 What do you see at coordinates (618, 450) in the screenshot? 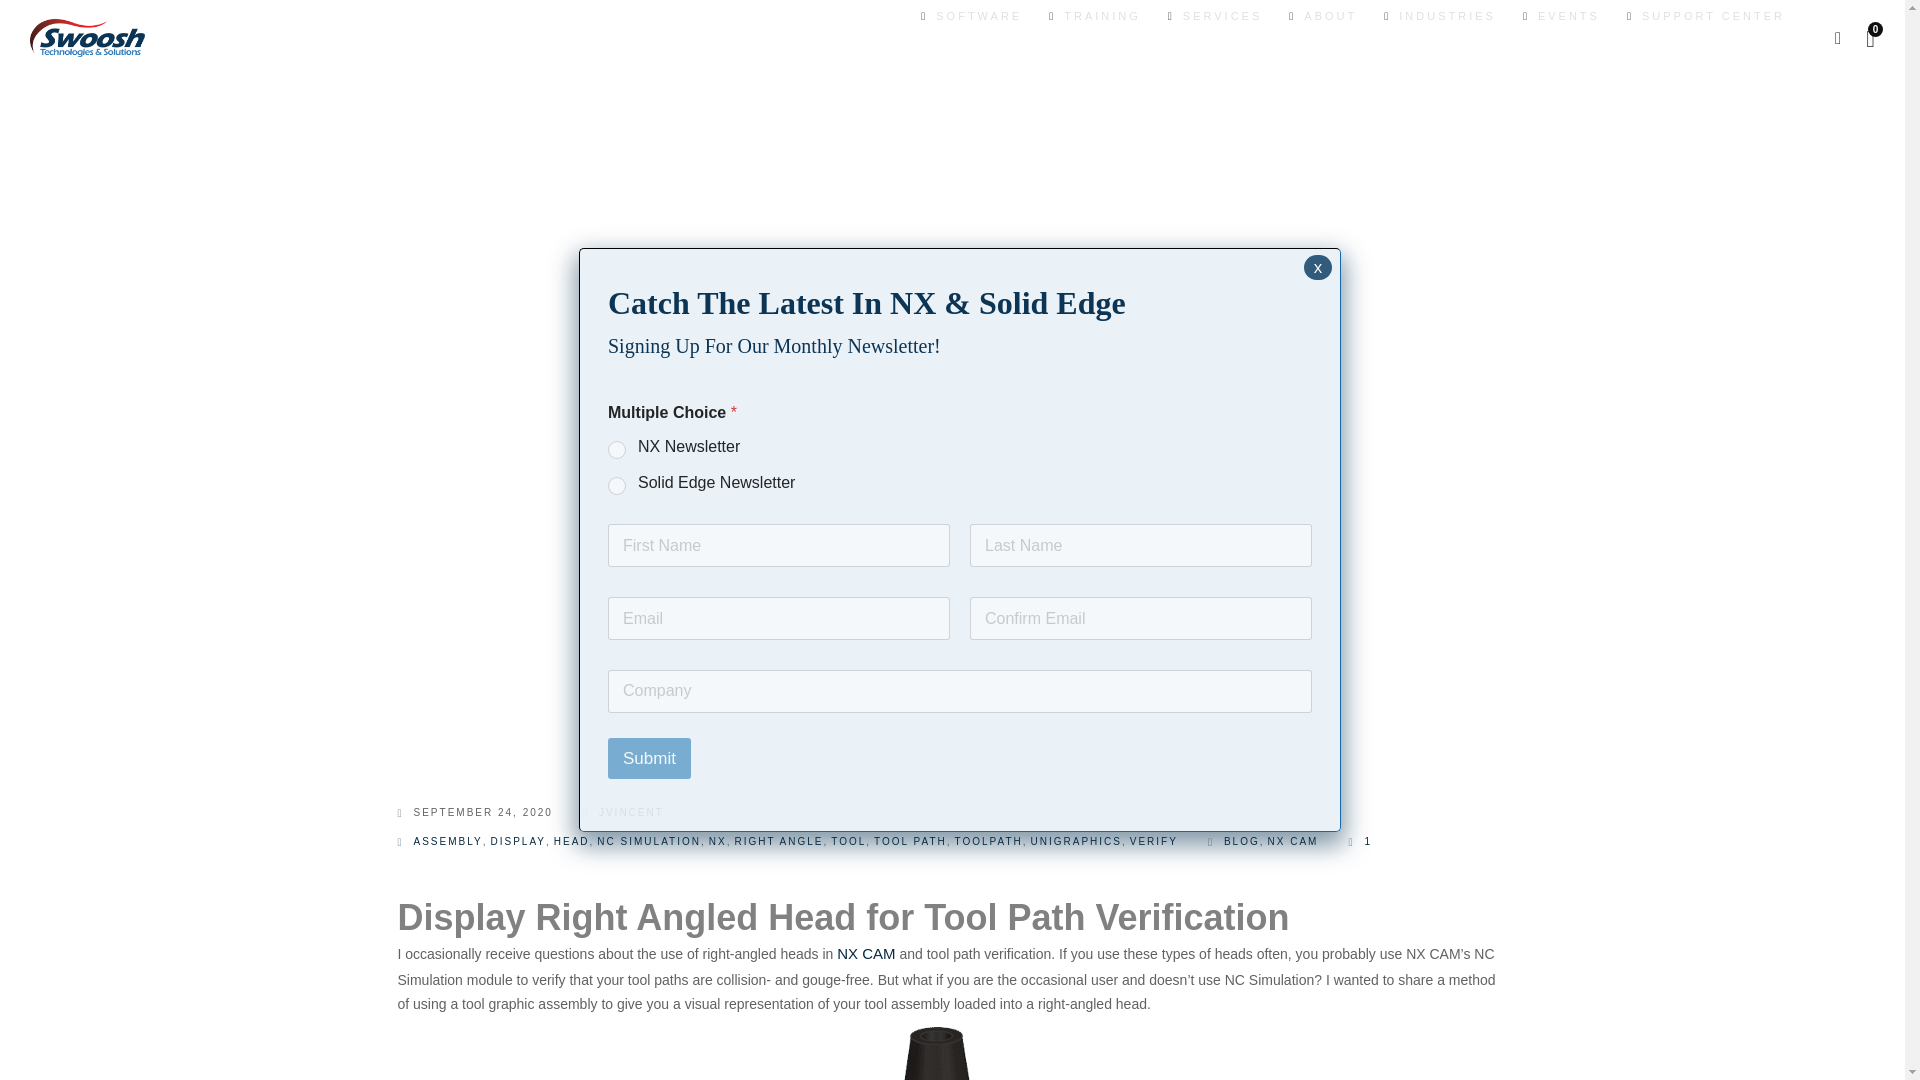
I see `NX Newsletter` at bounding box center [618, 450].